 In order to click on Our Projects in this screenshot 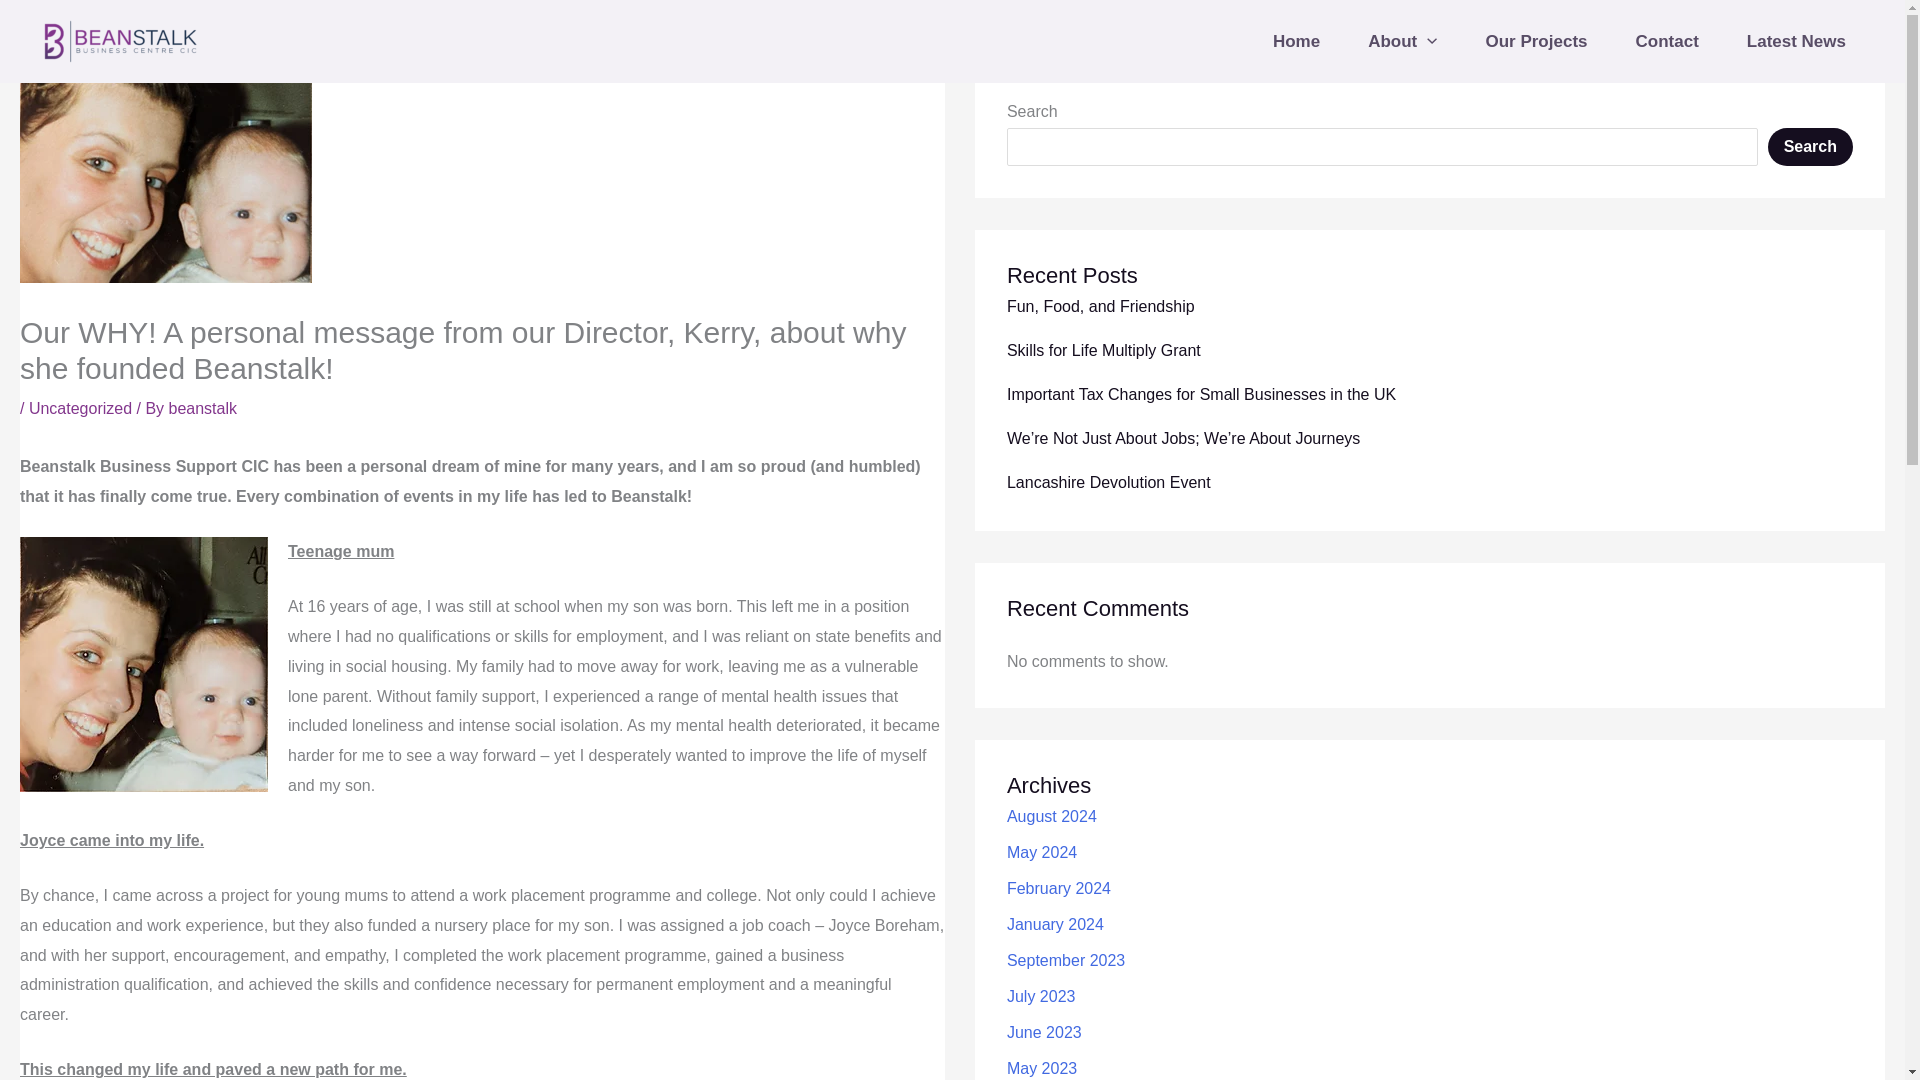, I will do `click(1536, 40)`.